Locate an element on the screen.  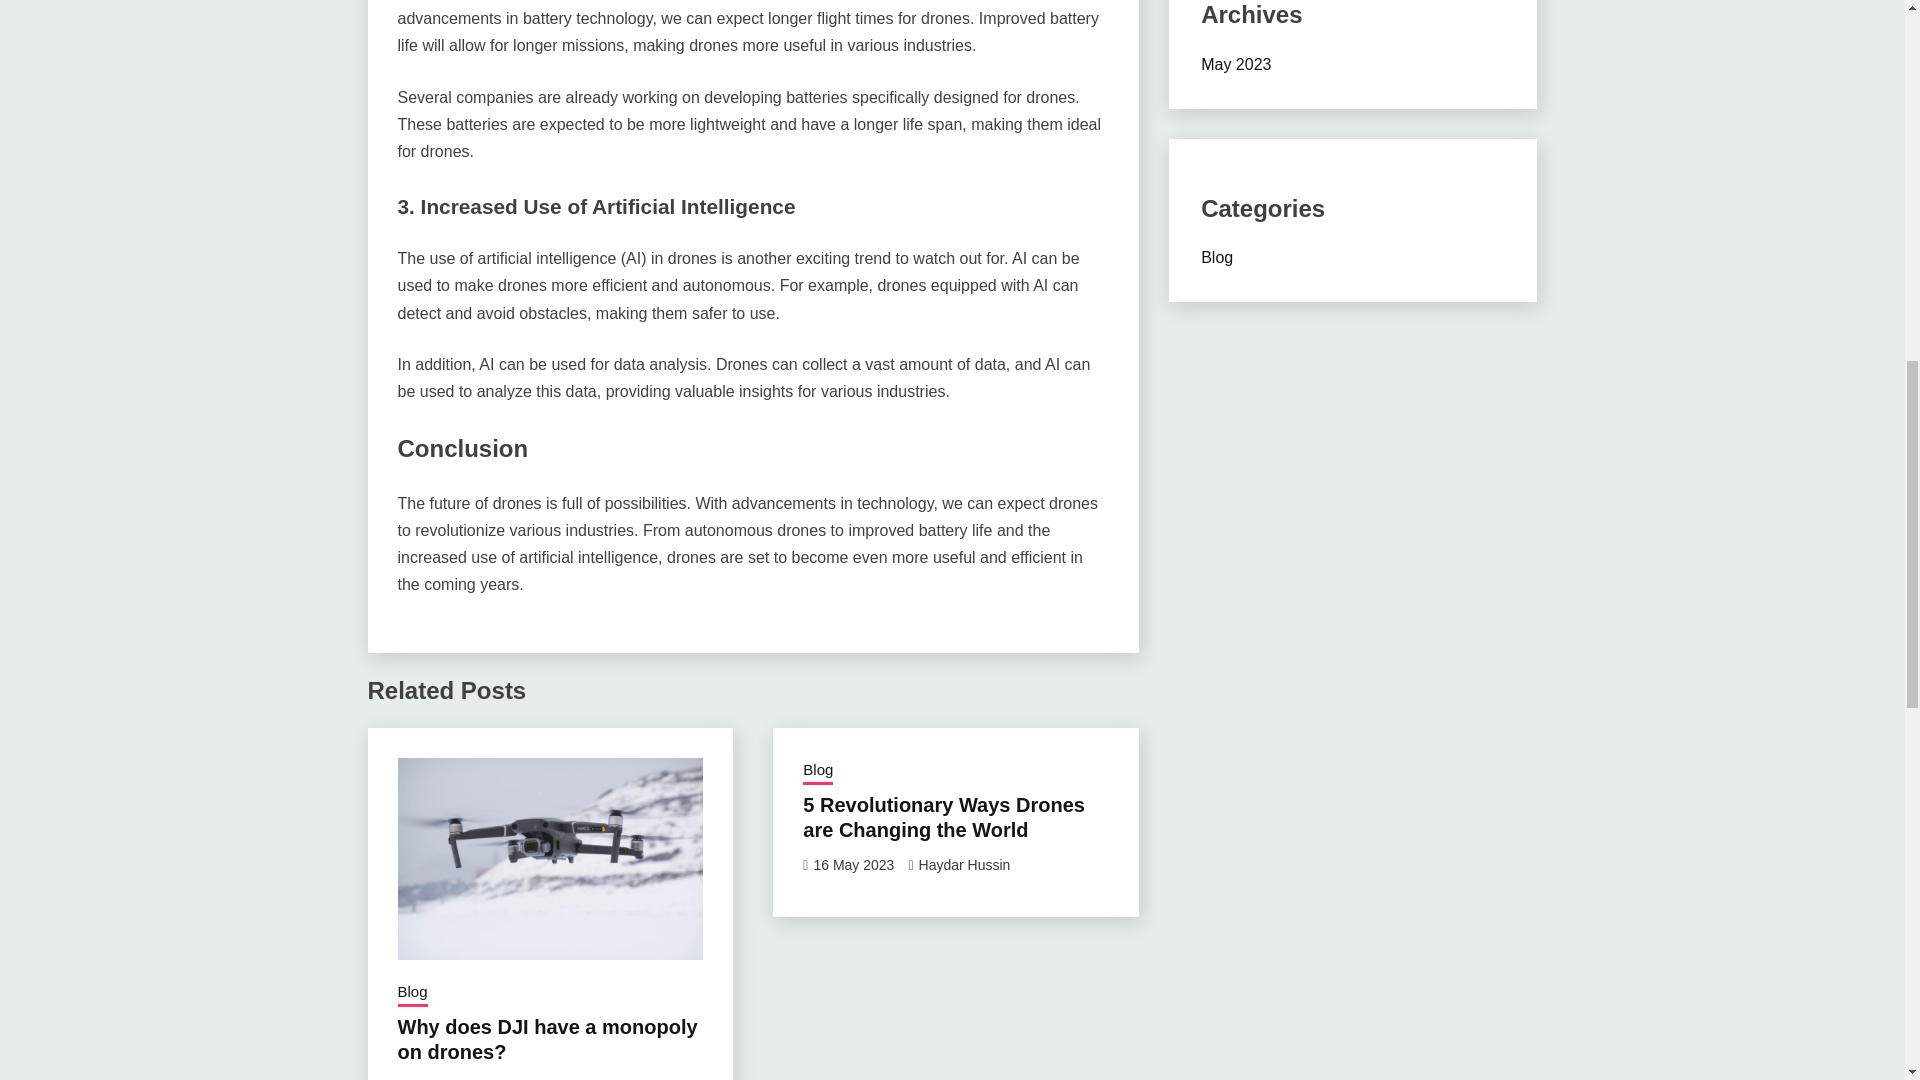
Why does DJI have a monopoly on drones? is located at coordinates (548, 1039).